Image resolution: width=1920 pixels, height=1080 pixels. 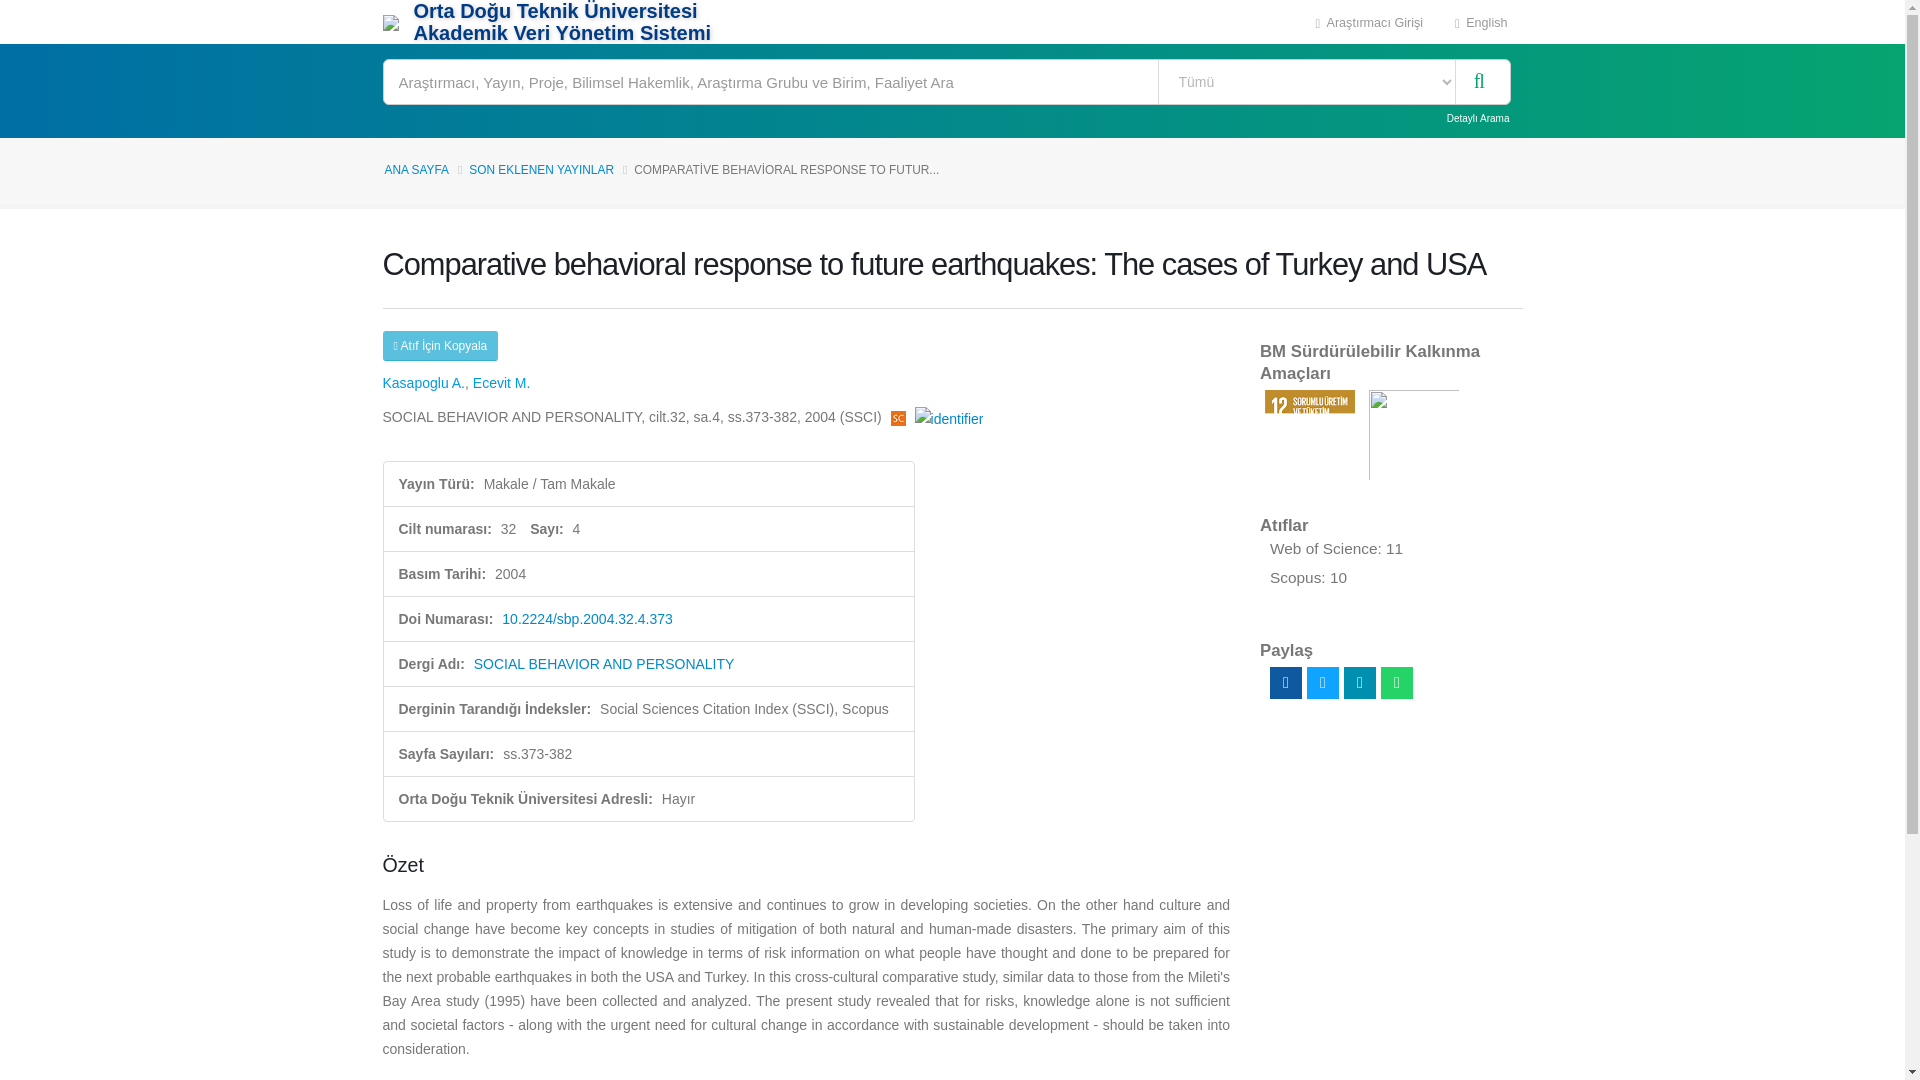 What do you see at coordinates (423, 382) in the screenshot?
I see `A Kasapoglu` at bounding box center [423, 382].